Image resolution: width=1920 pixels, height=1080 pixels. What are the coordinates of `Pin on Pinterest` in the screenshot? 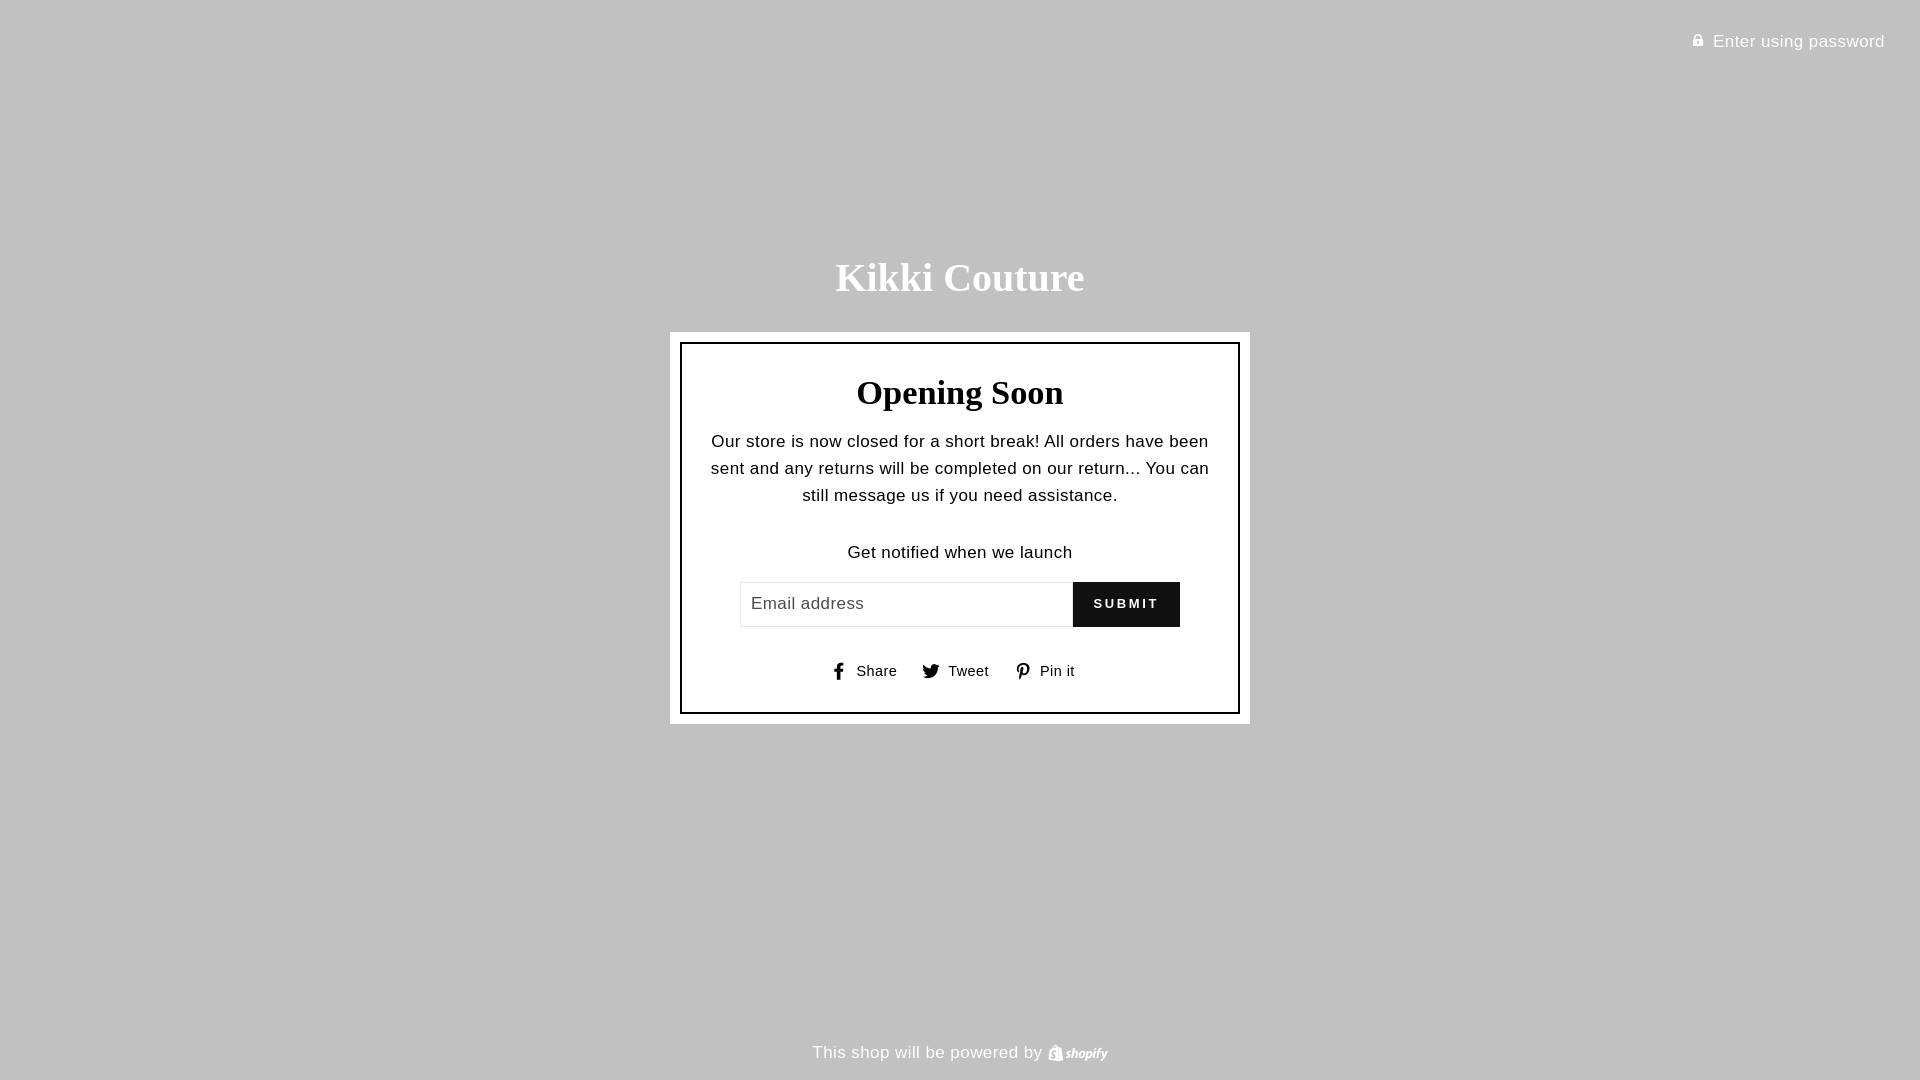 It's located at (1052, 671).